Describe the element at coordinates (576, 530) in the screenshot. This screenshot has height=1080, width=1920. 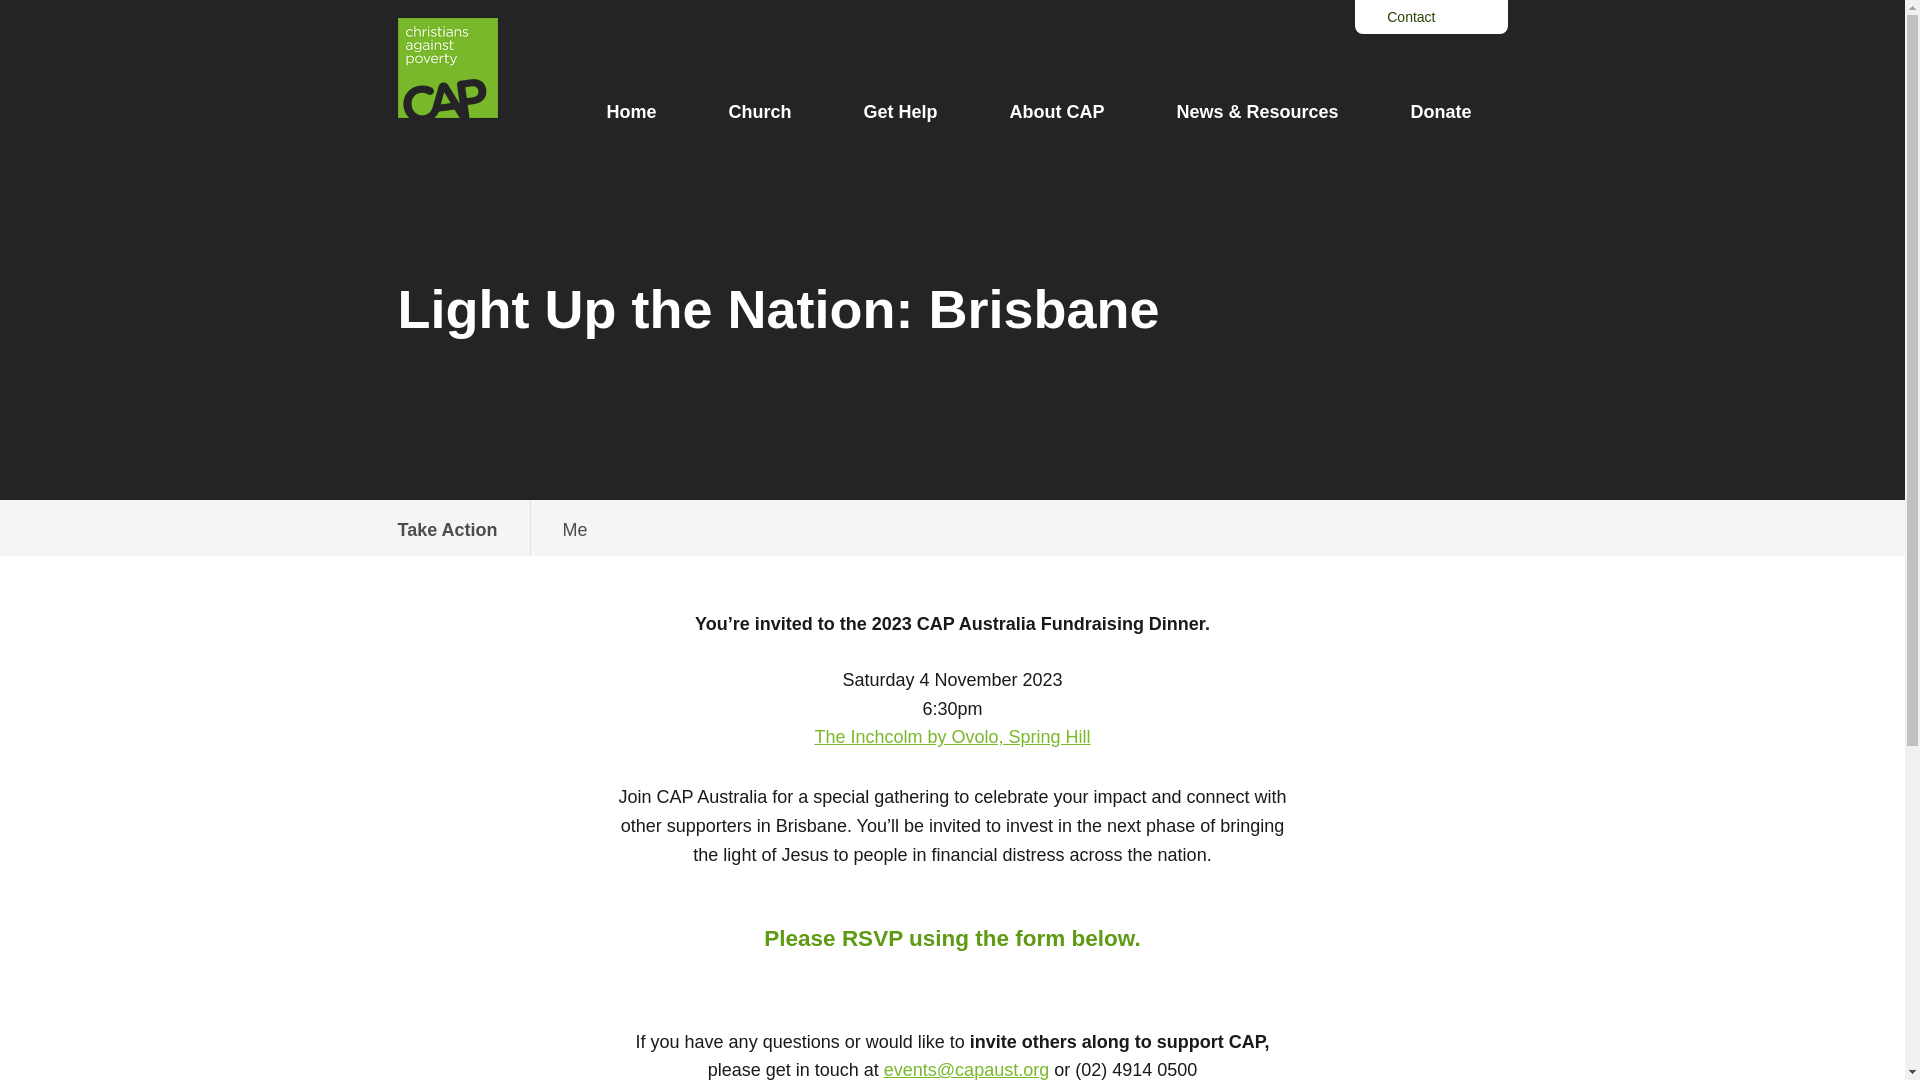
I see `Me` at that location.